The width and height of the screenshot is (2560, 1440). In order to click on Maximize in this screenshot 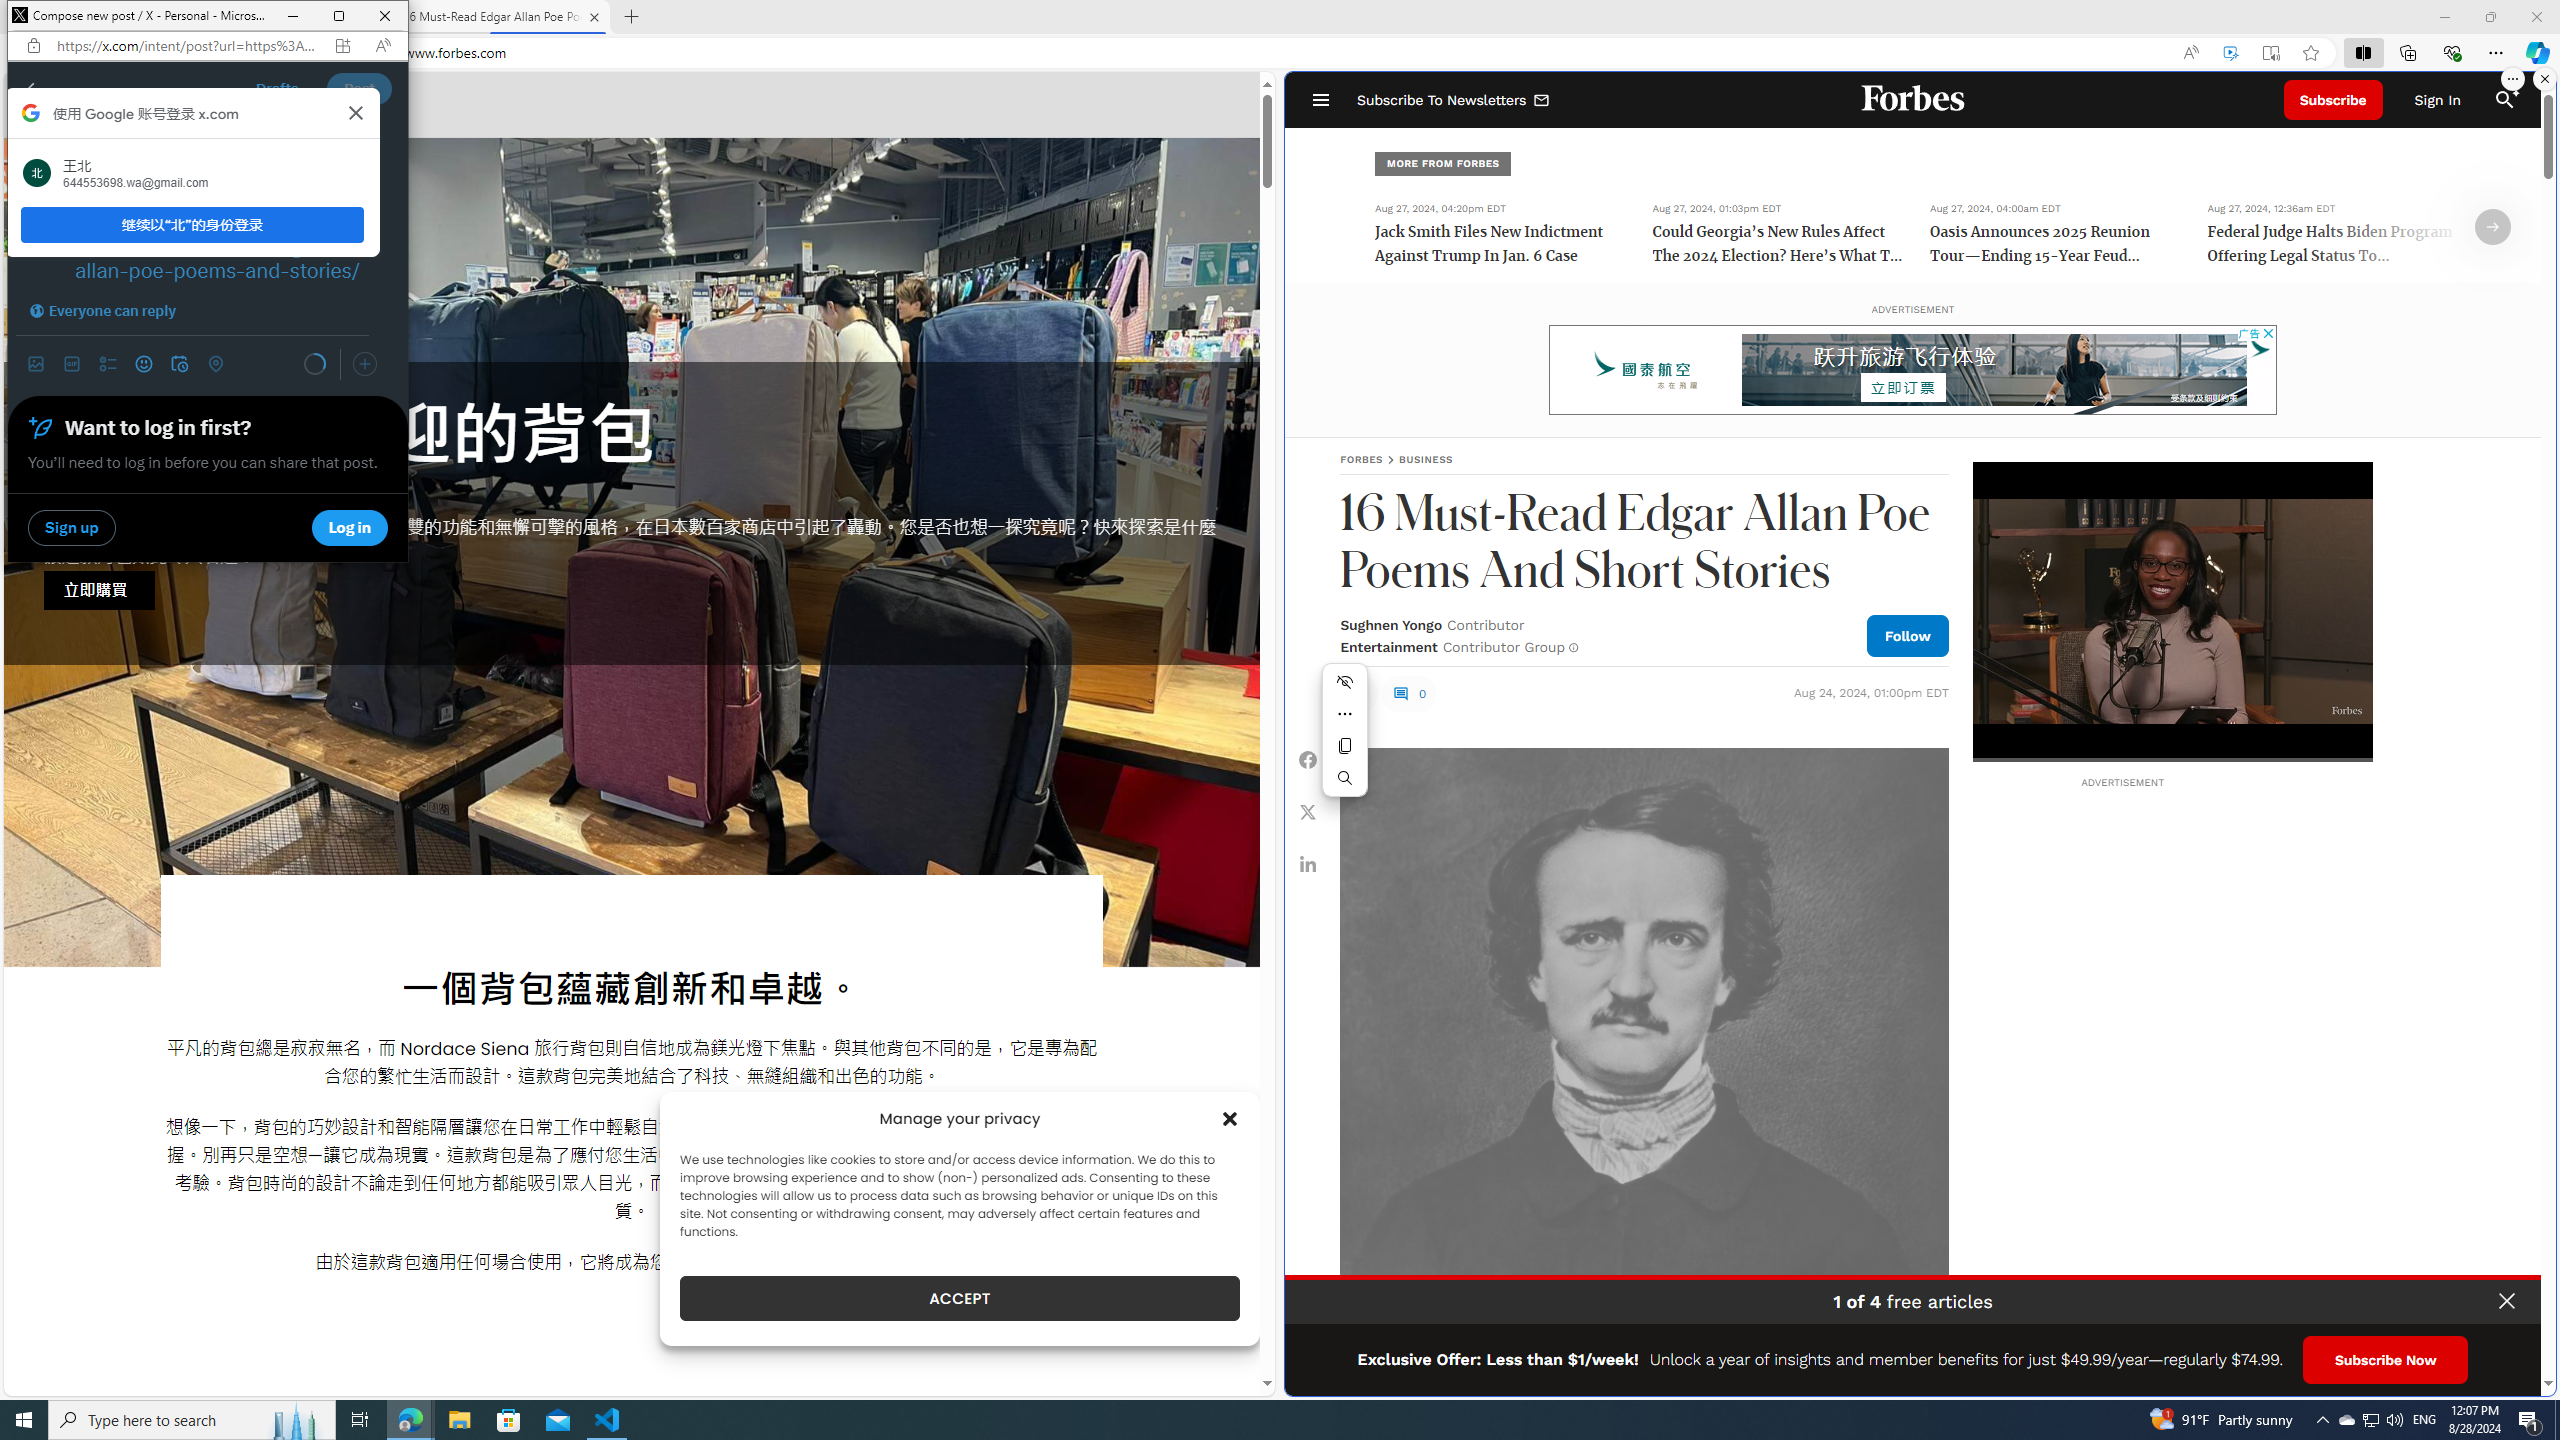, I will do `click(337, 16)`.